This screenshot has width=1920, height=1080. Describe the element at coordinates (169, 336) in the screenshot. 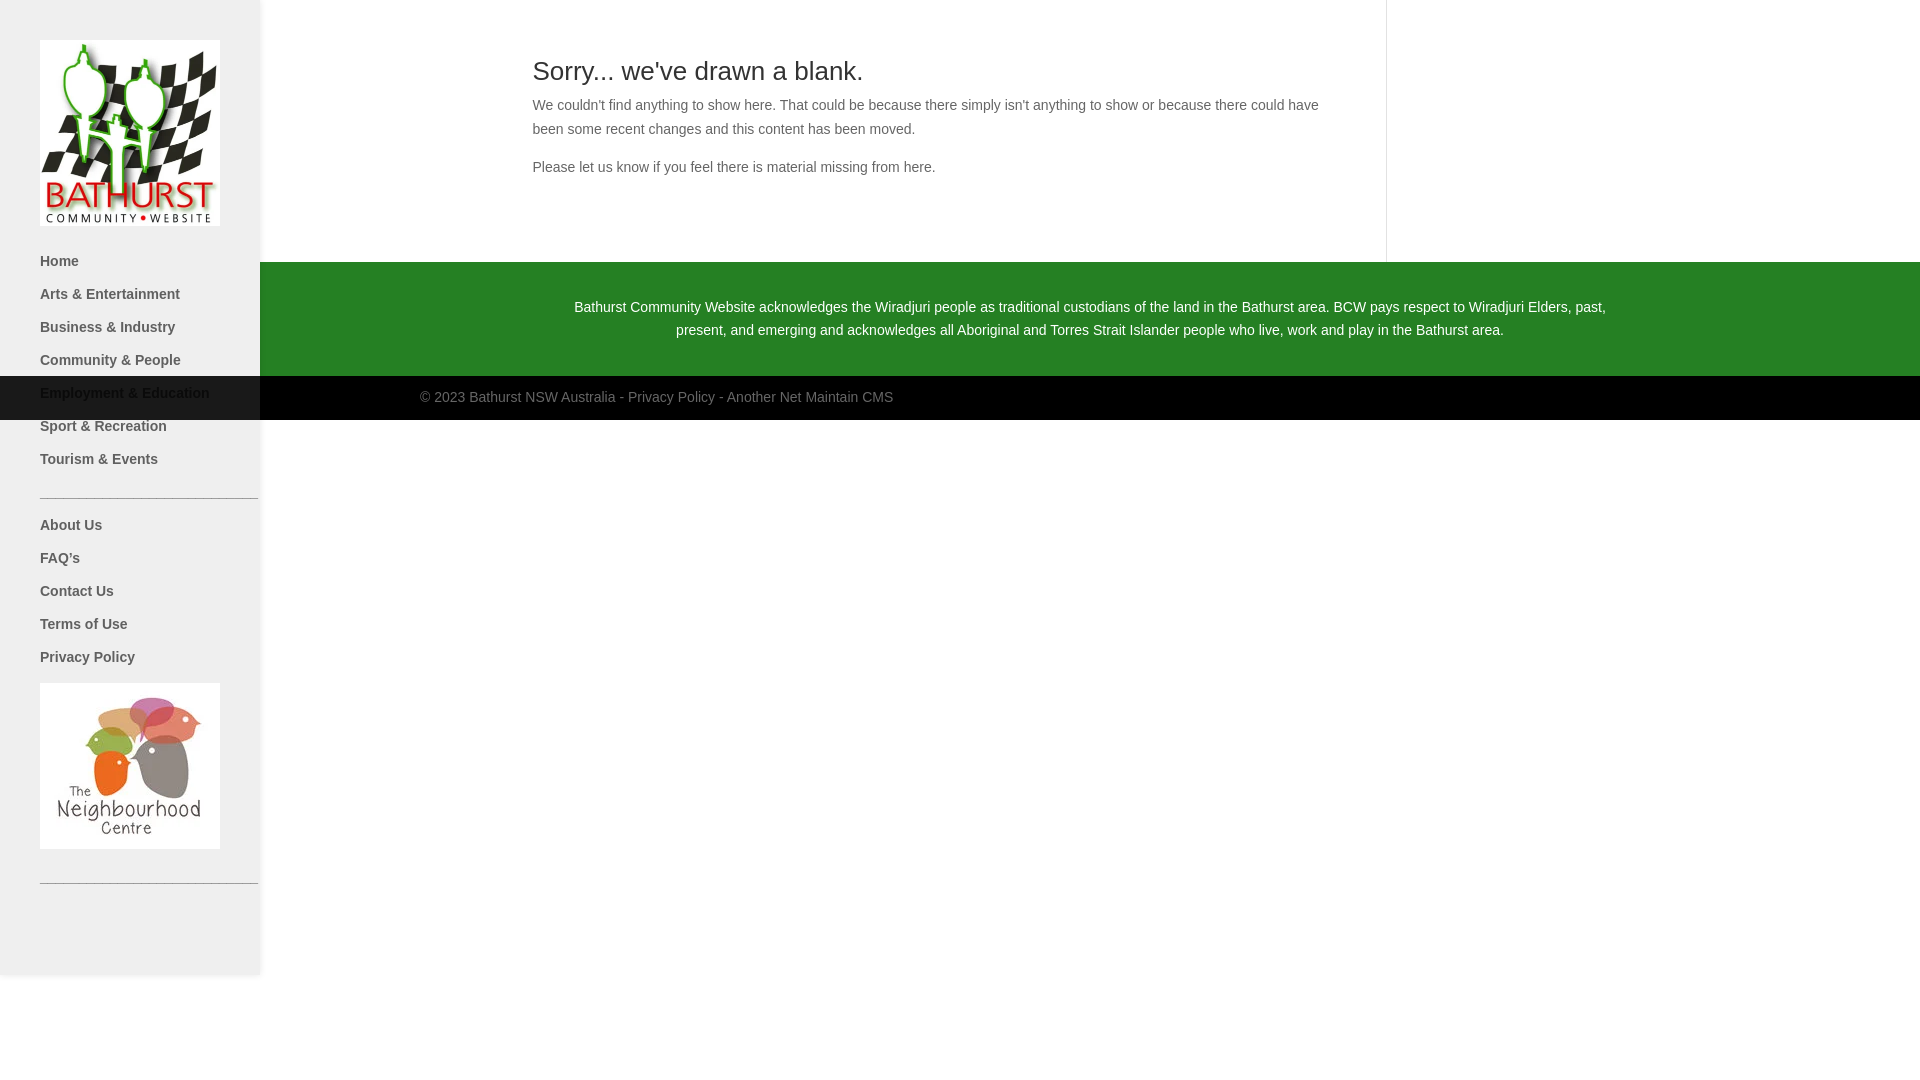

I see `Business & Industry` at that location.